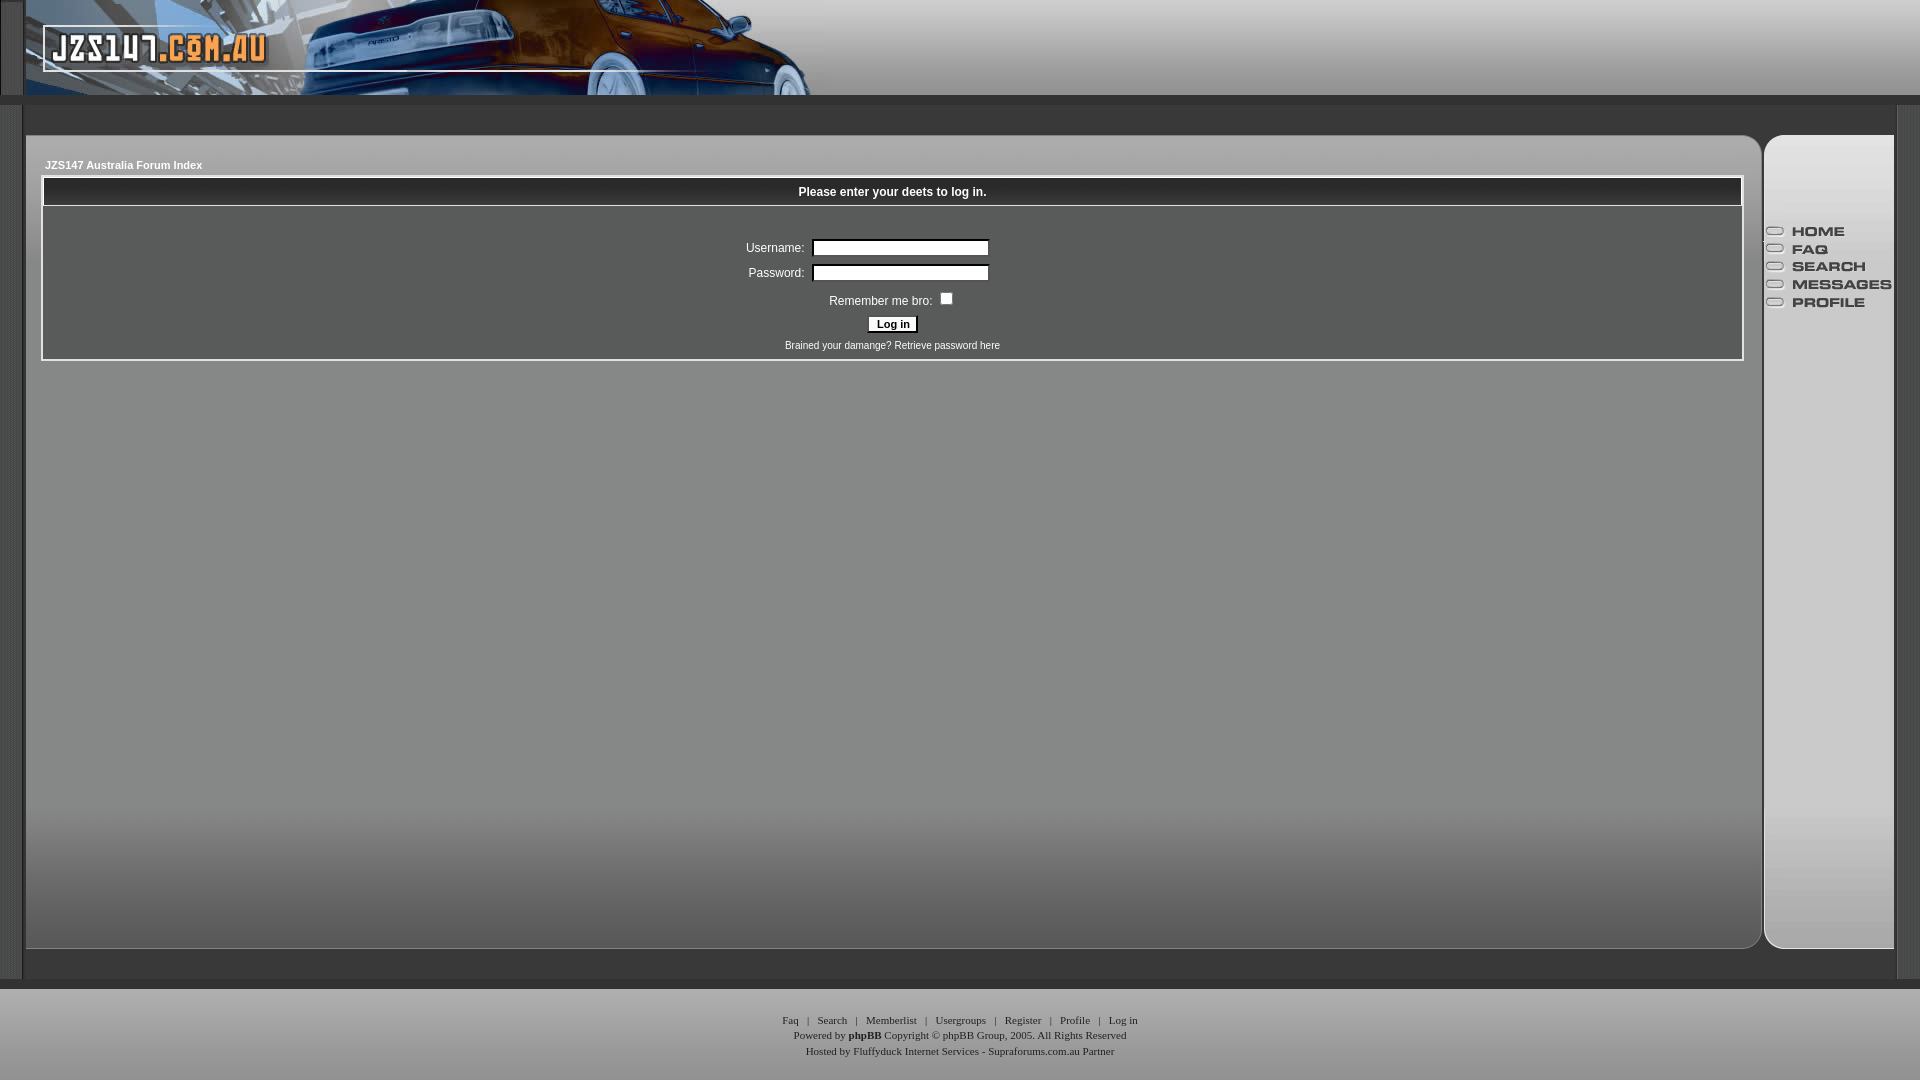  What do you see at coordinates (1075, 1020) in the screenshot?
I see `Profile` at bounding box center [1075, 1020].